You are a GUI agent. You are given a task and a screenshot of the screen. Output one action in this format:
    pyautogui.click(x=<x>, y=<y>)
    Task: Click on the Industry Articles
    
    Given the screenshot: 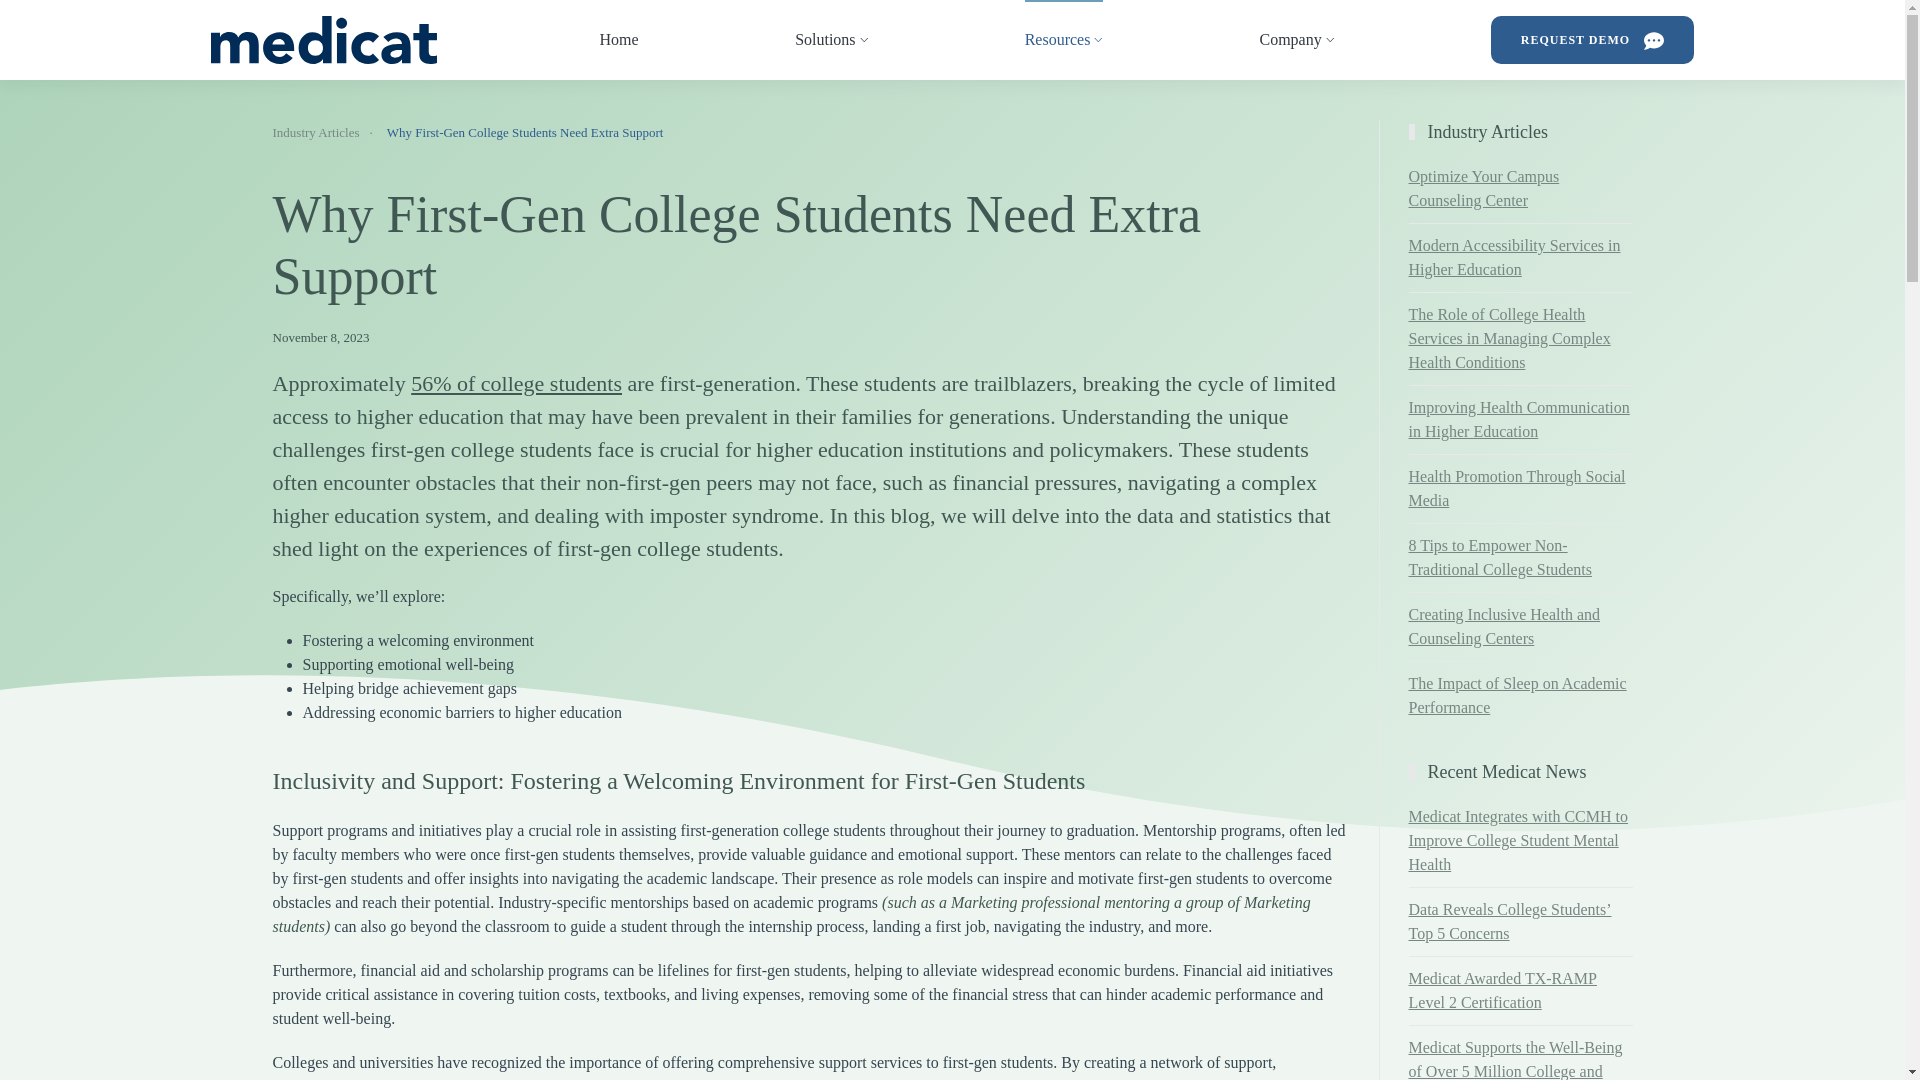 What is the action you would take?
    pyautogui.click(x=1520, y=132)
    